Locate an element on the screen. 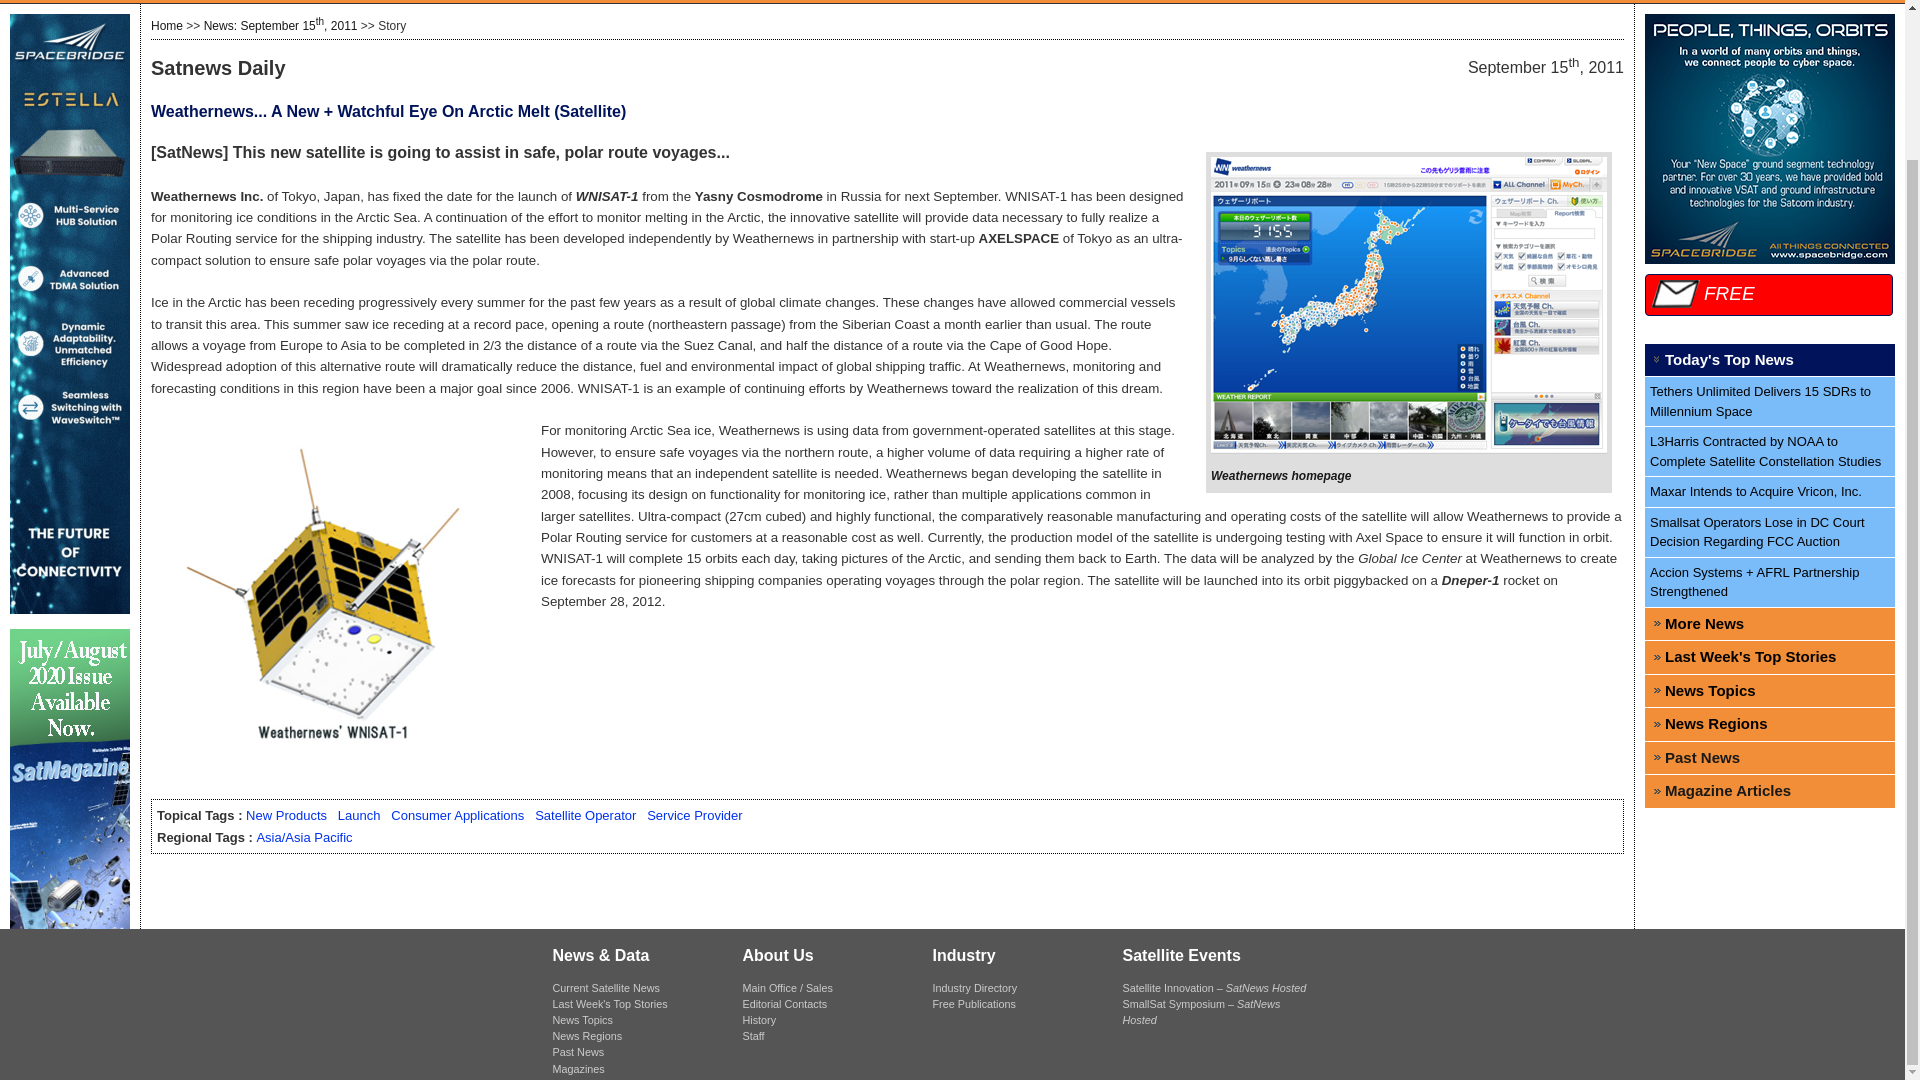  Service Provider is located at coordinates (694, 814).